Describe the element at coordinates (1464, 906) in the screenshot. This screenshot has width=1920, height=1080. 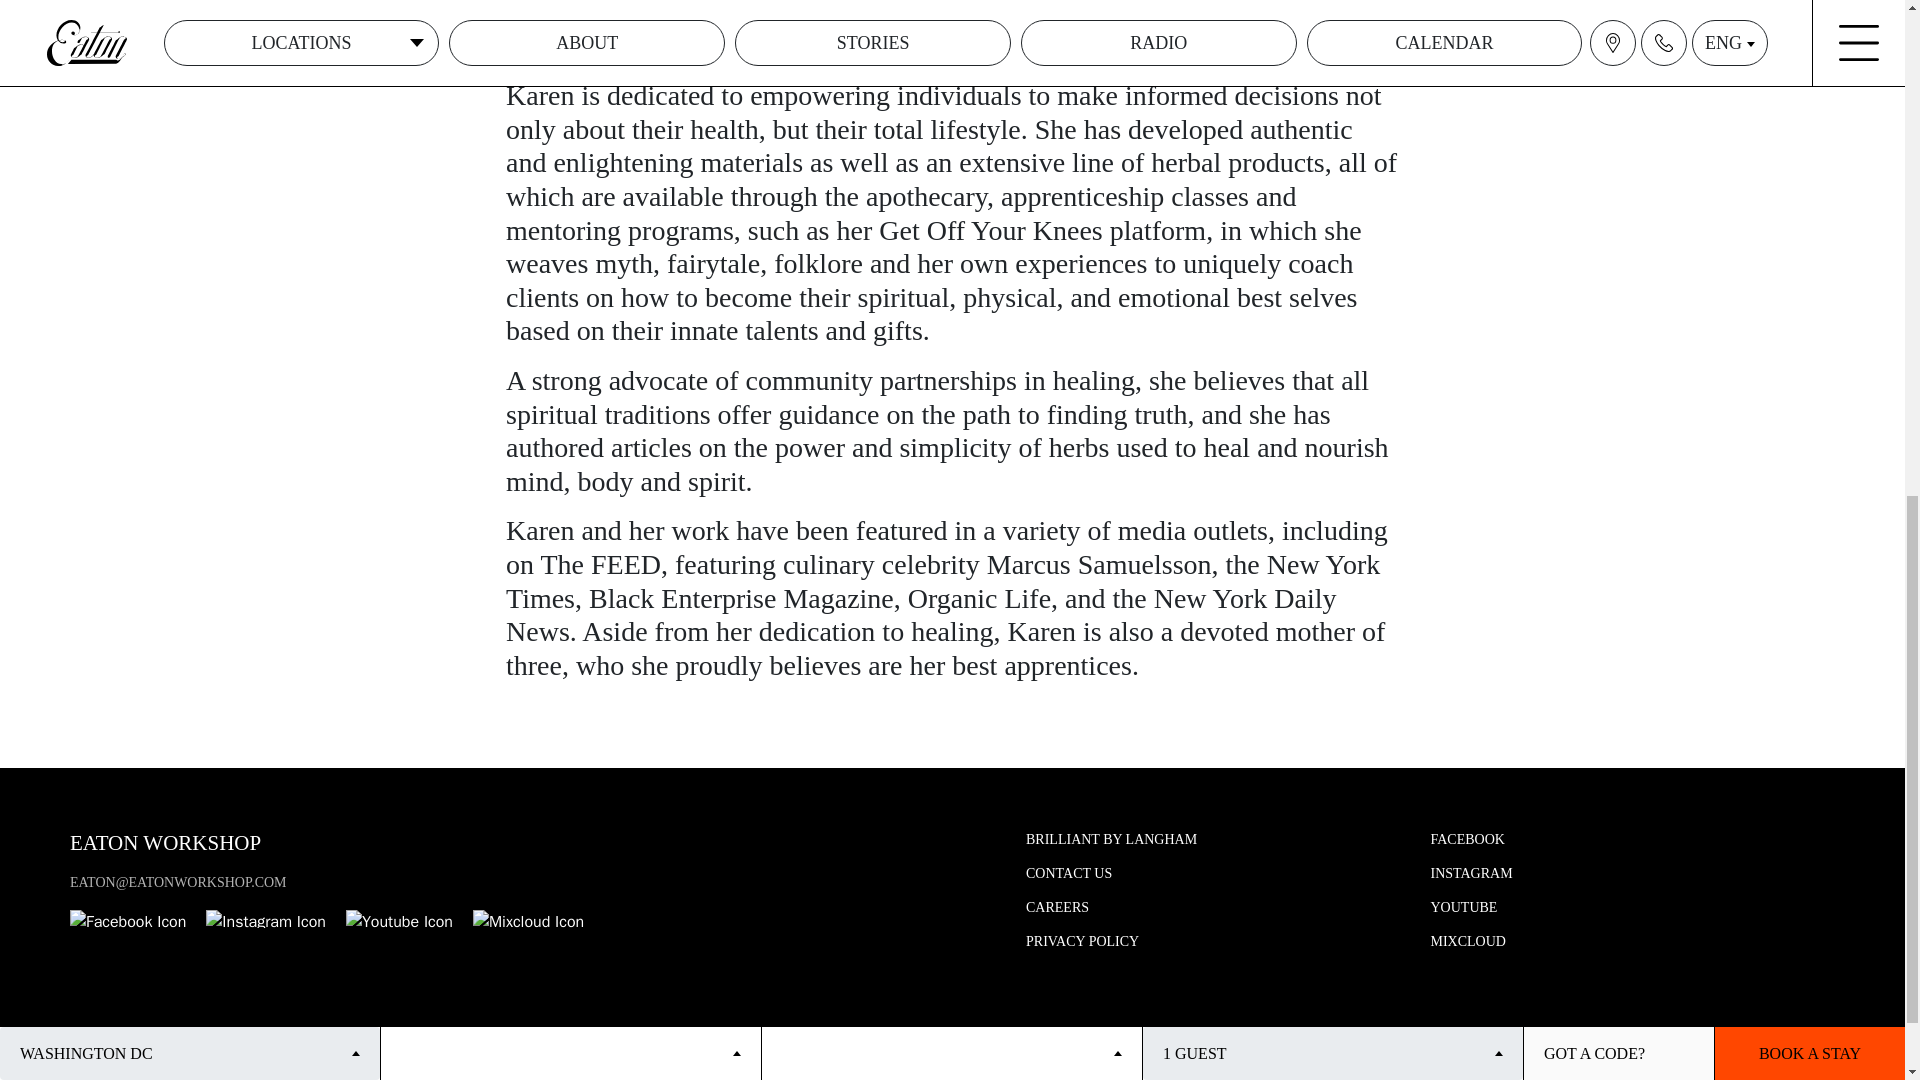
I see `YOUTUBE` at that location.